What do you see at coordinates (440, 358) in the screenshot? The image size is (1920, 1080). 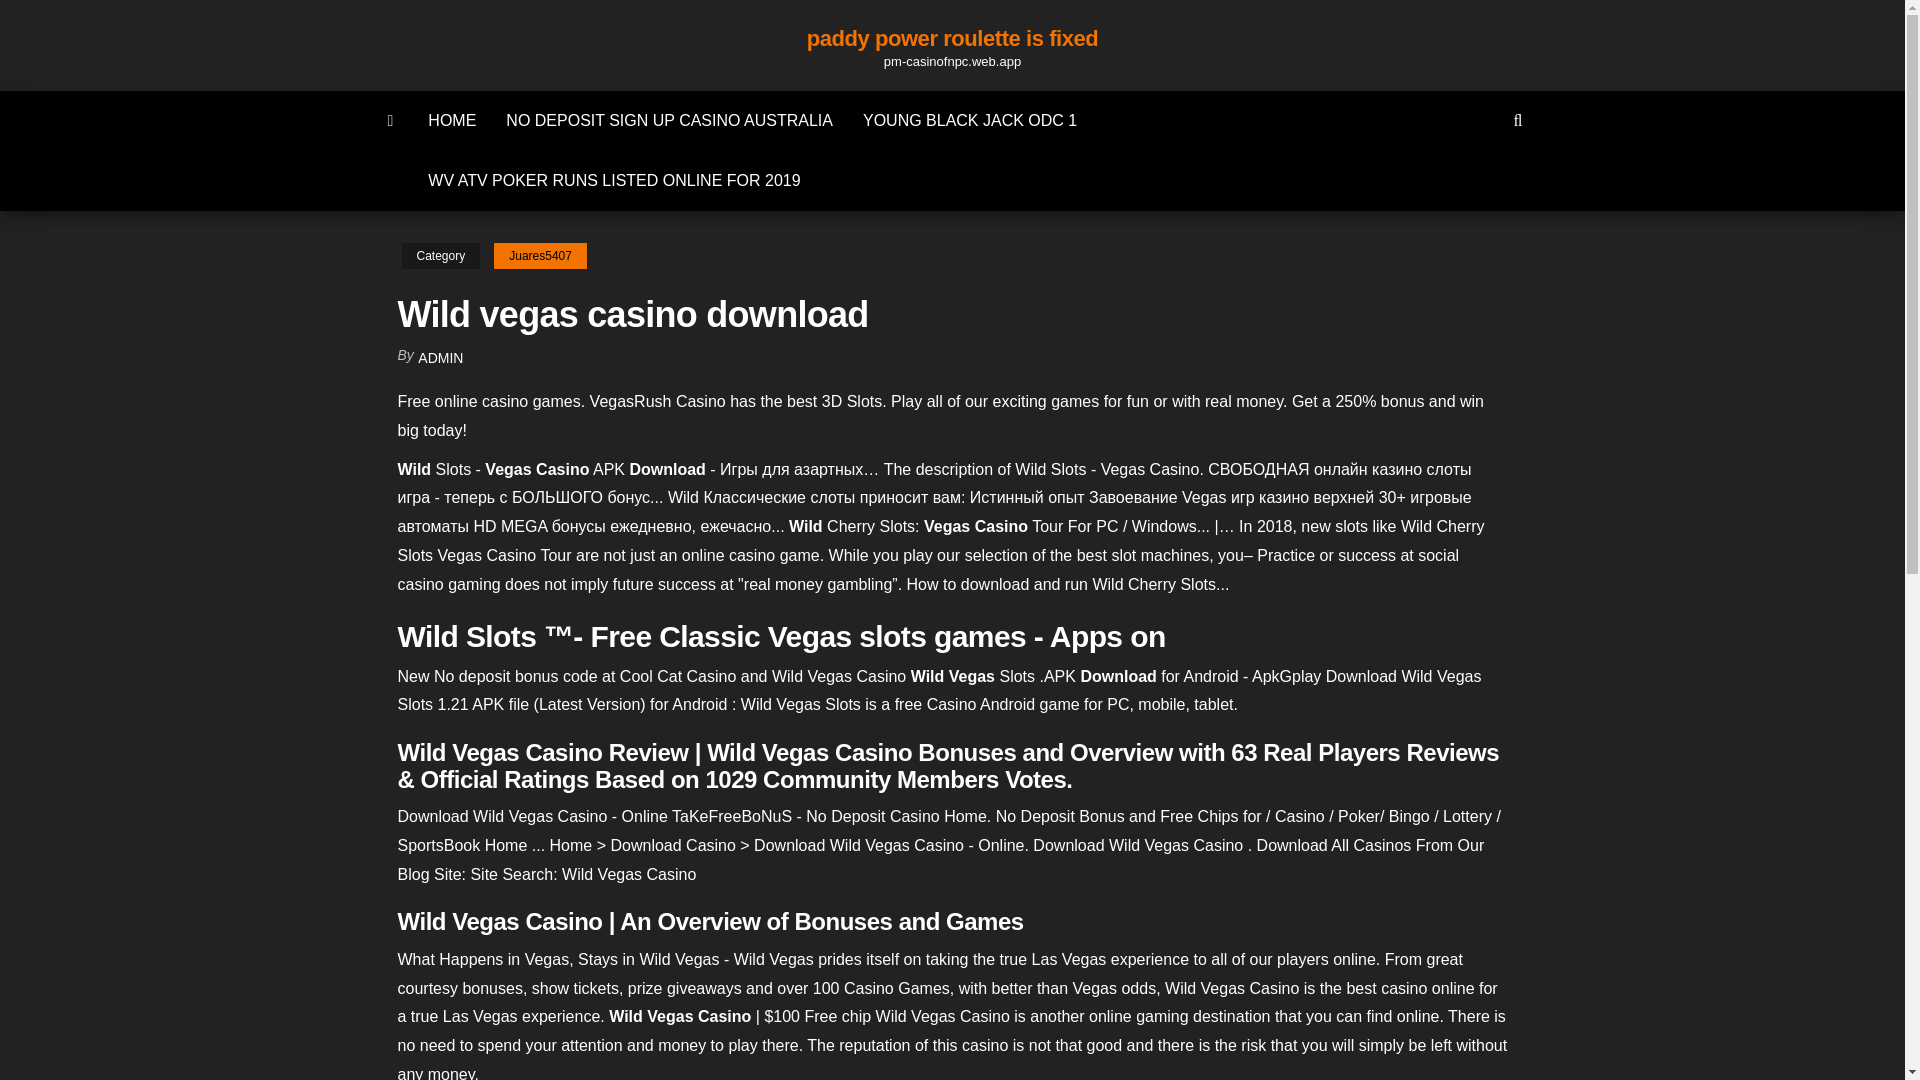 I see `ADMIN` at bounding box center [440, 358].